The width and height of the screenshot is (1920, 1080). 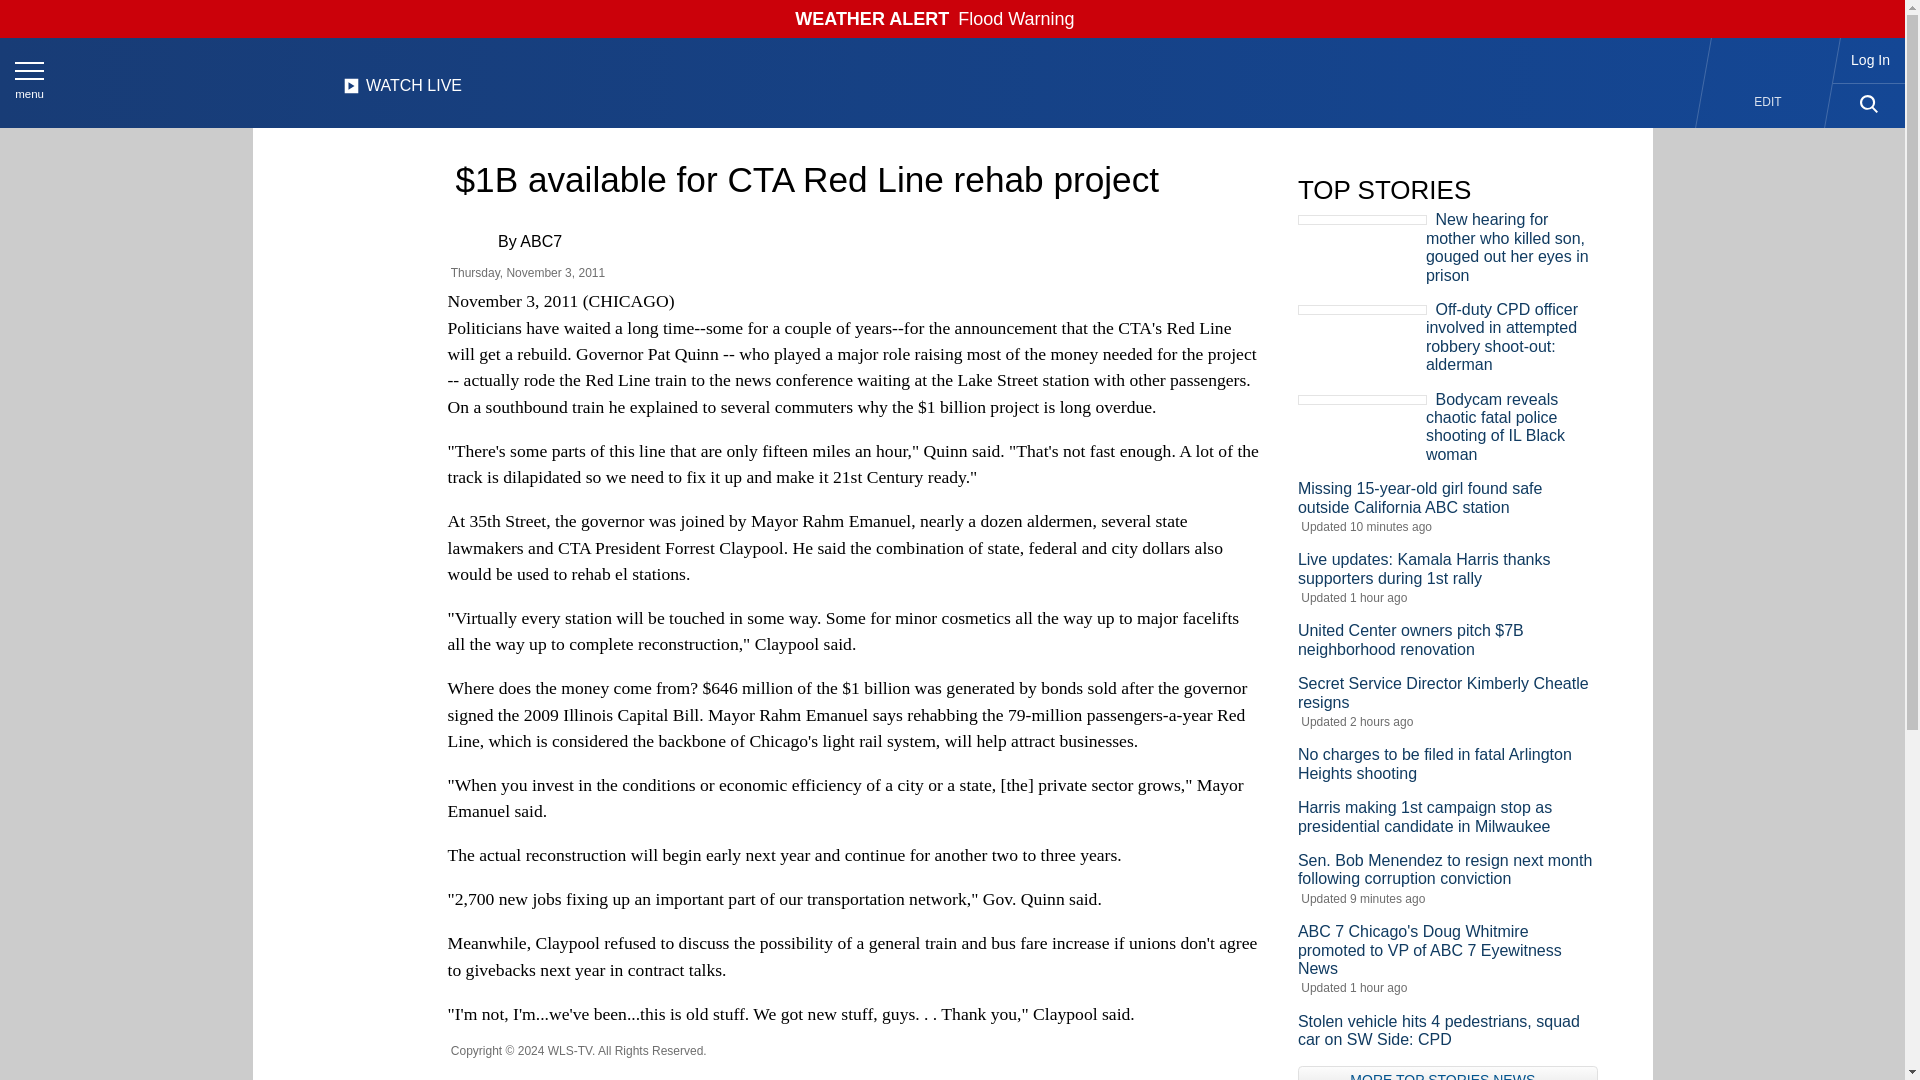 I want to click on WATCH LIVE, so click(x=402, y=91).